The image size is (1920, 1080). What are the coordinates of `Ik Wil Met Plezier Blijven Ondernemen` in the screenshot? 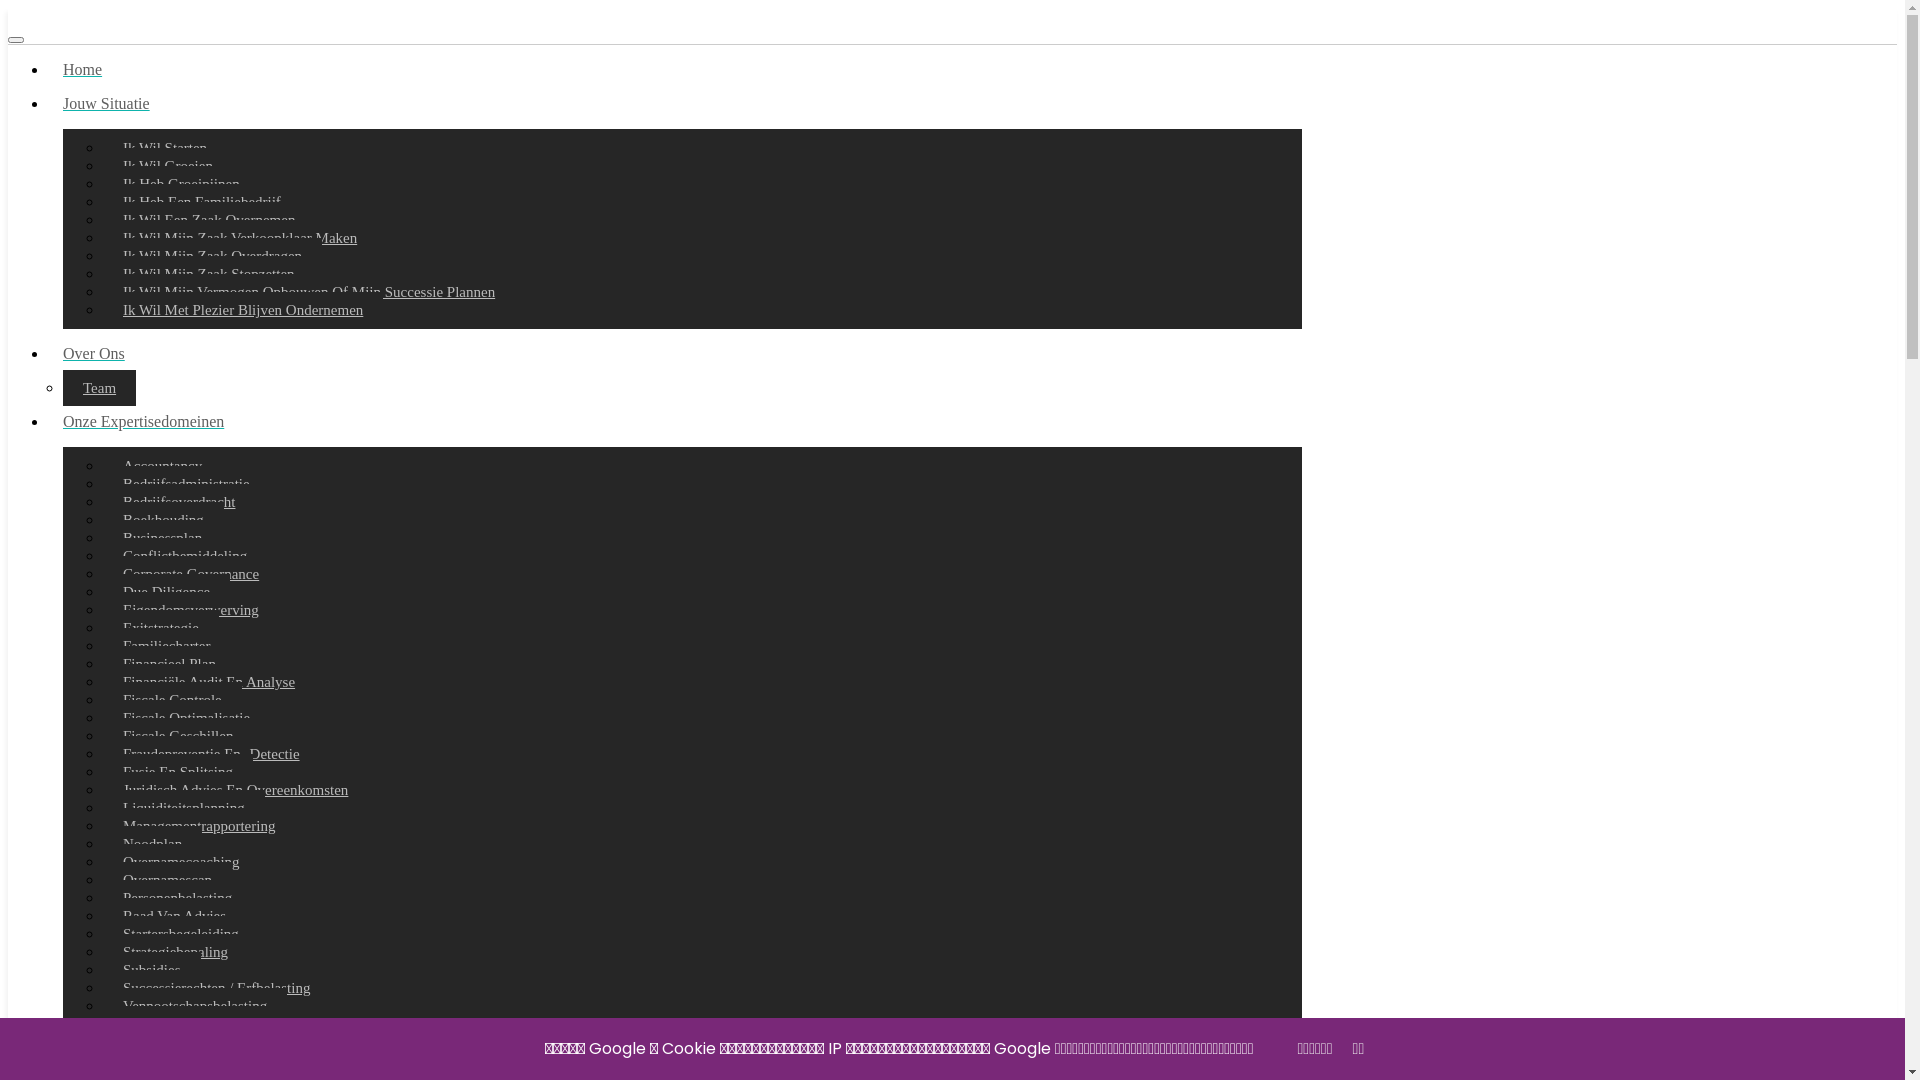 It's located at (243, 310).